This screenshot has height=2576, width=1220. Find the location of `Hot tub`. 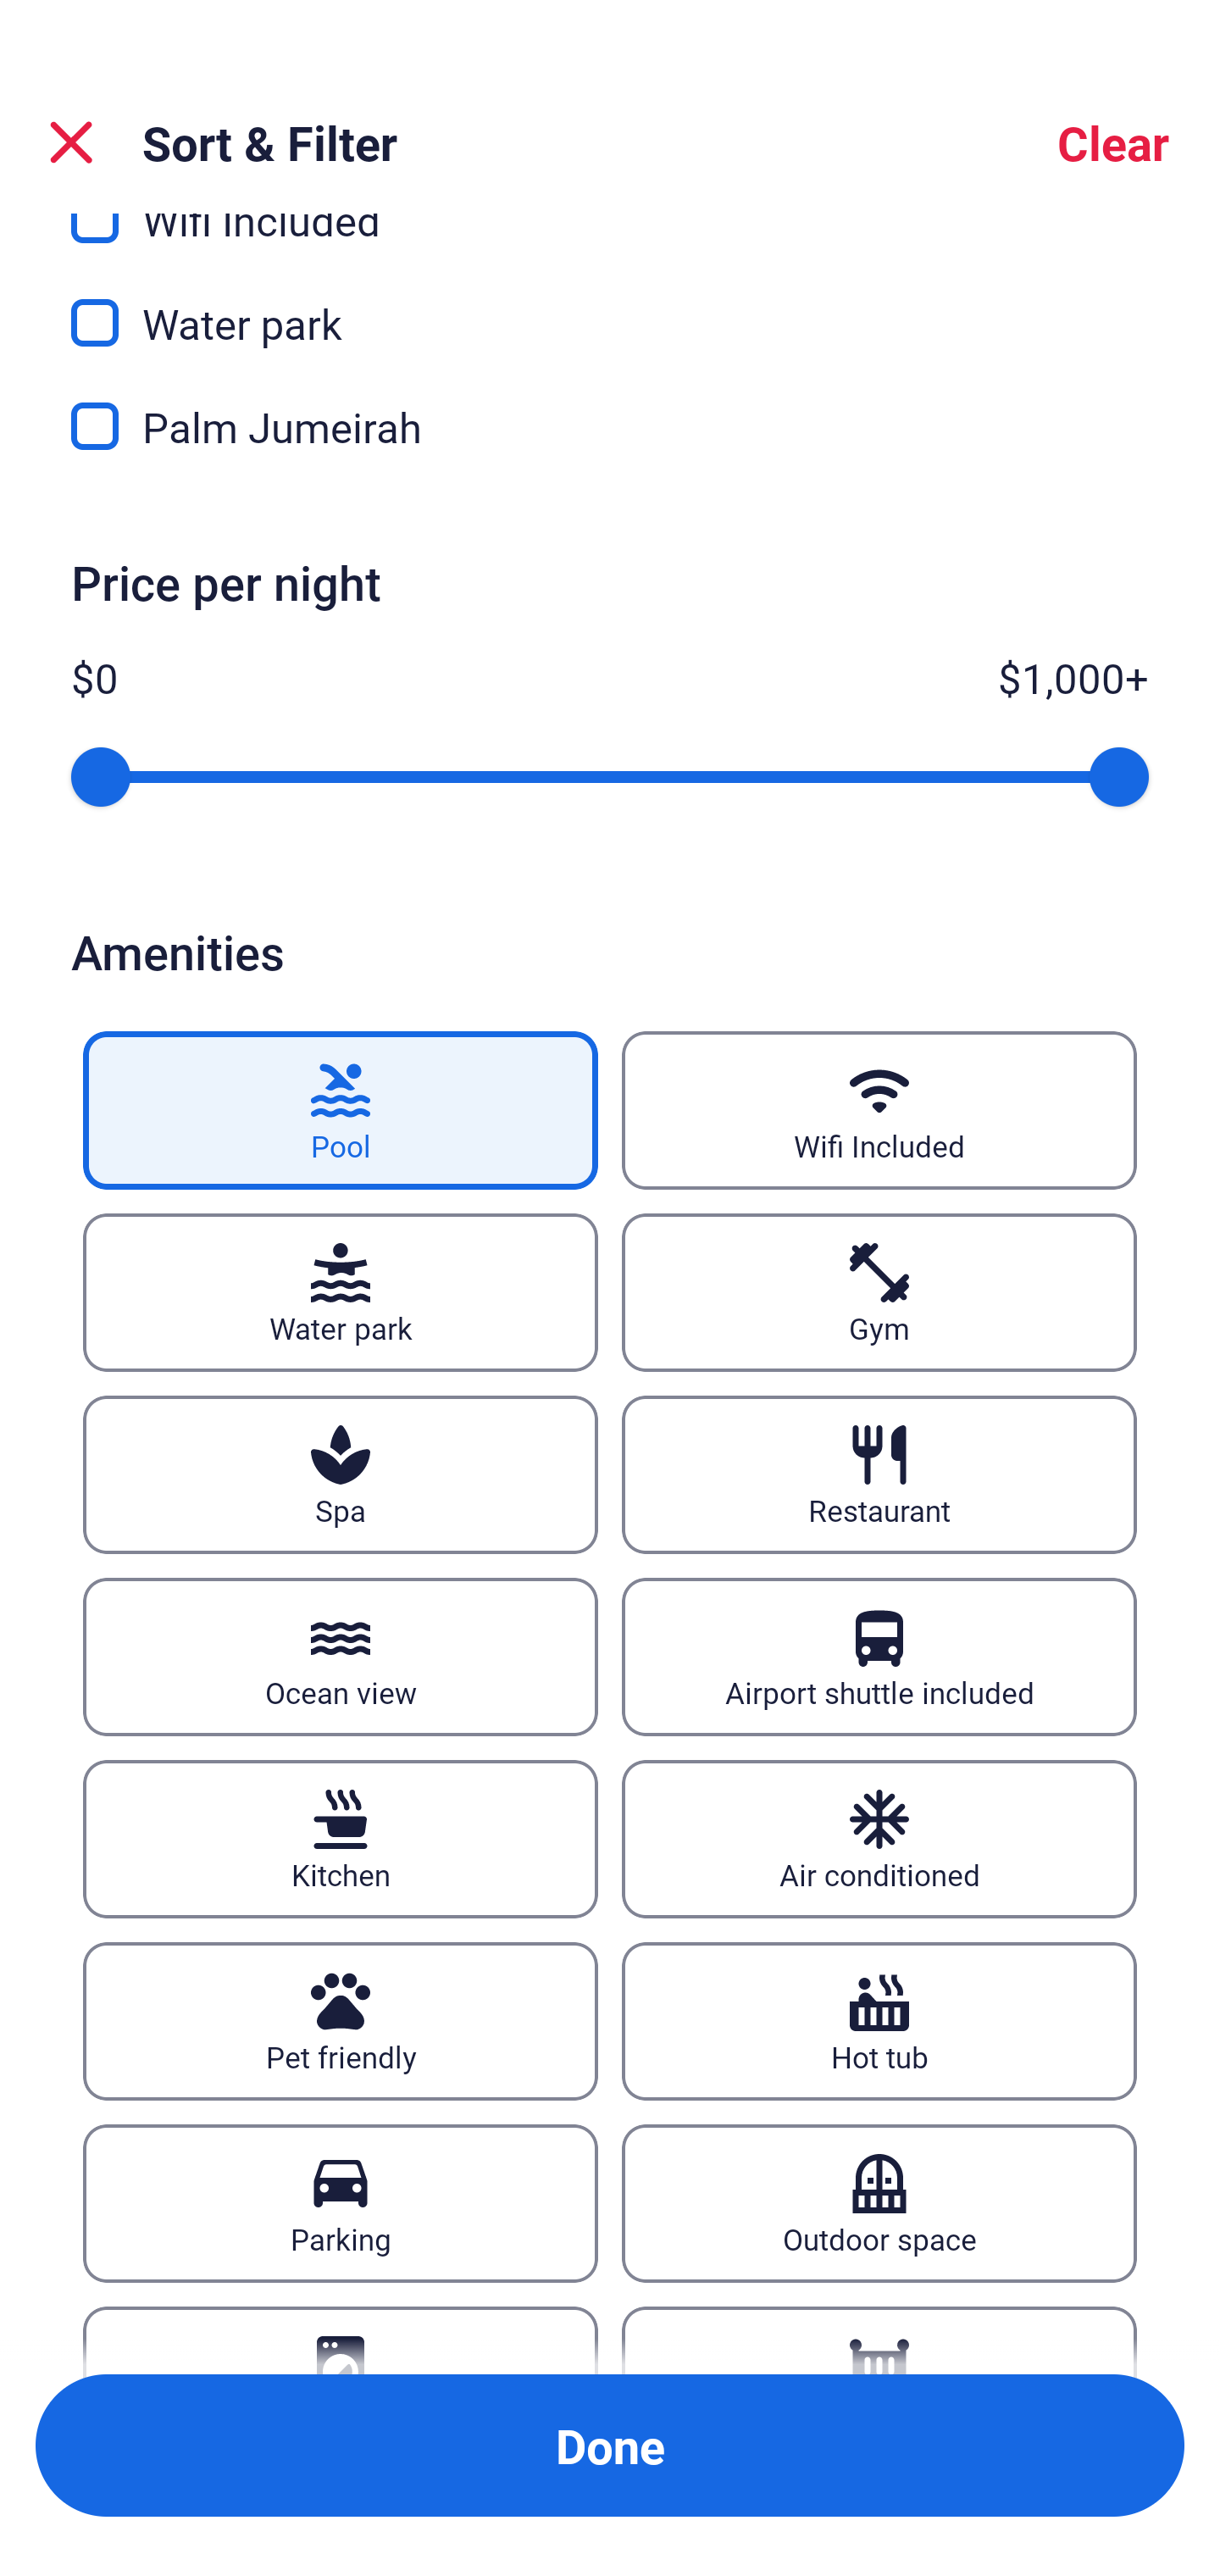

Hot tub is located at coordinates (879, 2020).